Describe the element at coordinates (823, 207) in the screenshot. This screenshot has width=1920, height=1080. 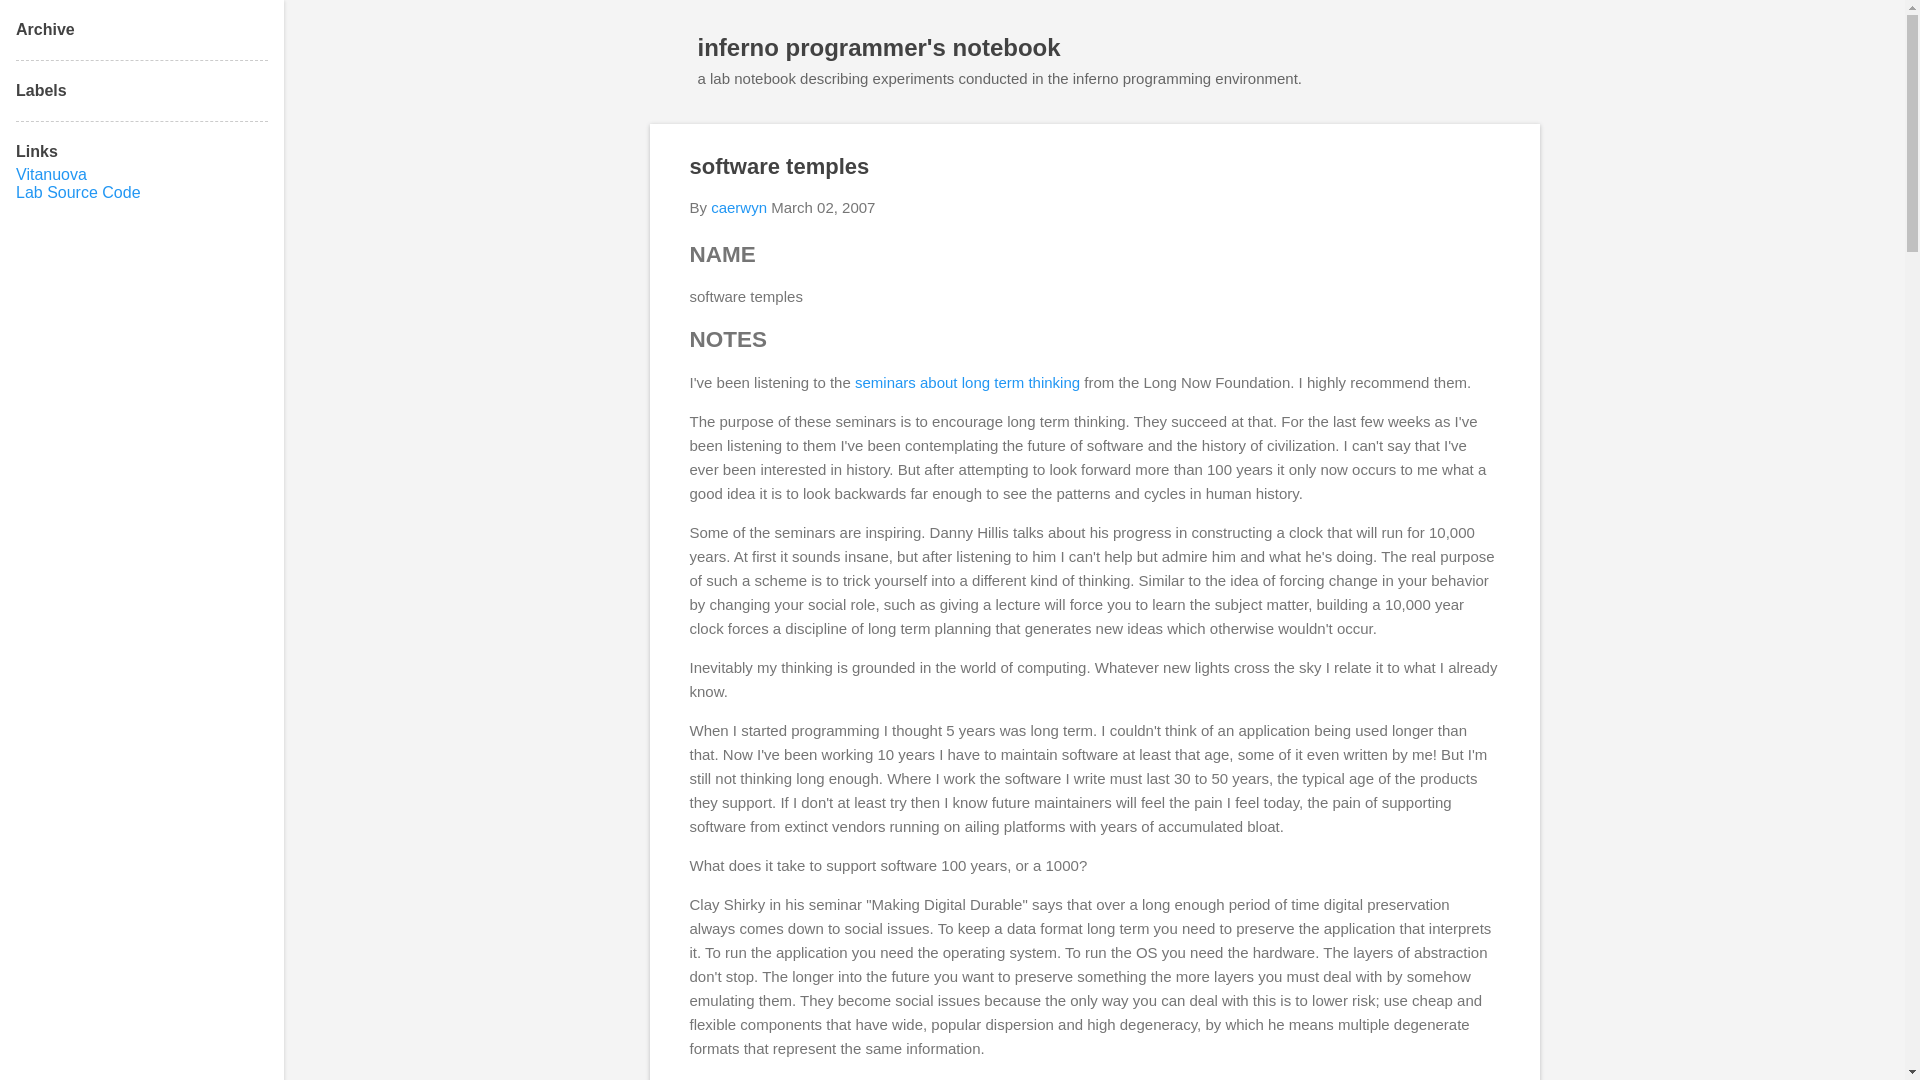
I see `permanent link` at that location.